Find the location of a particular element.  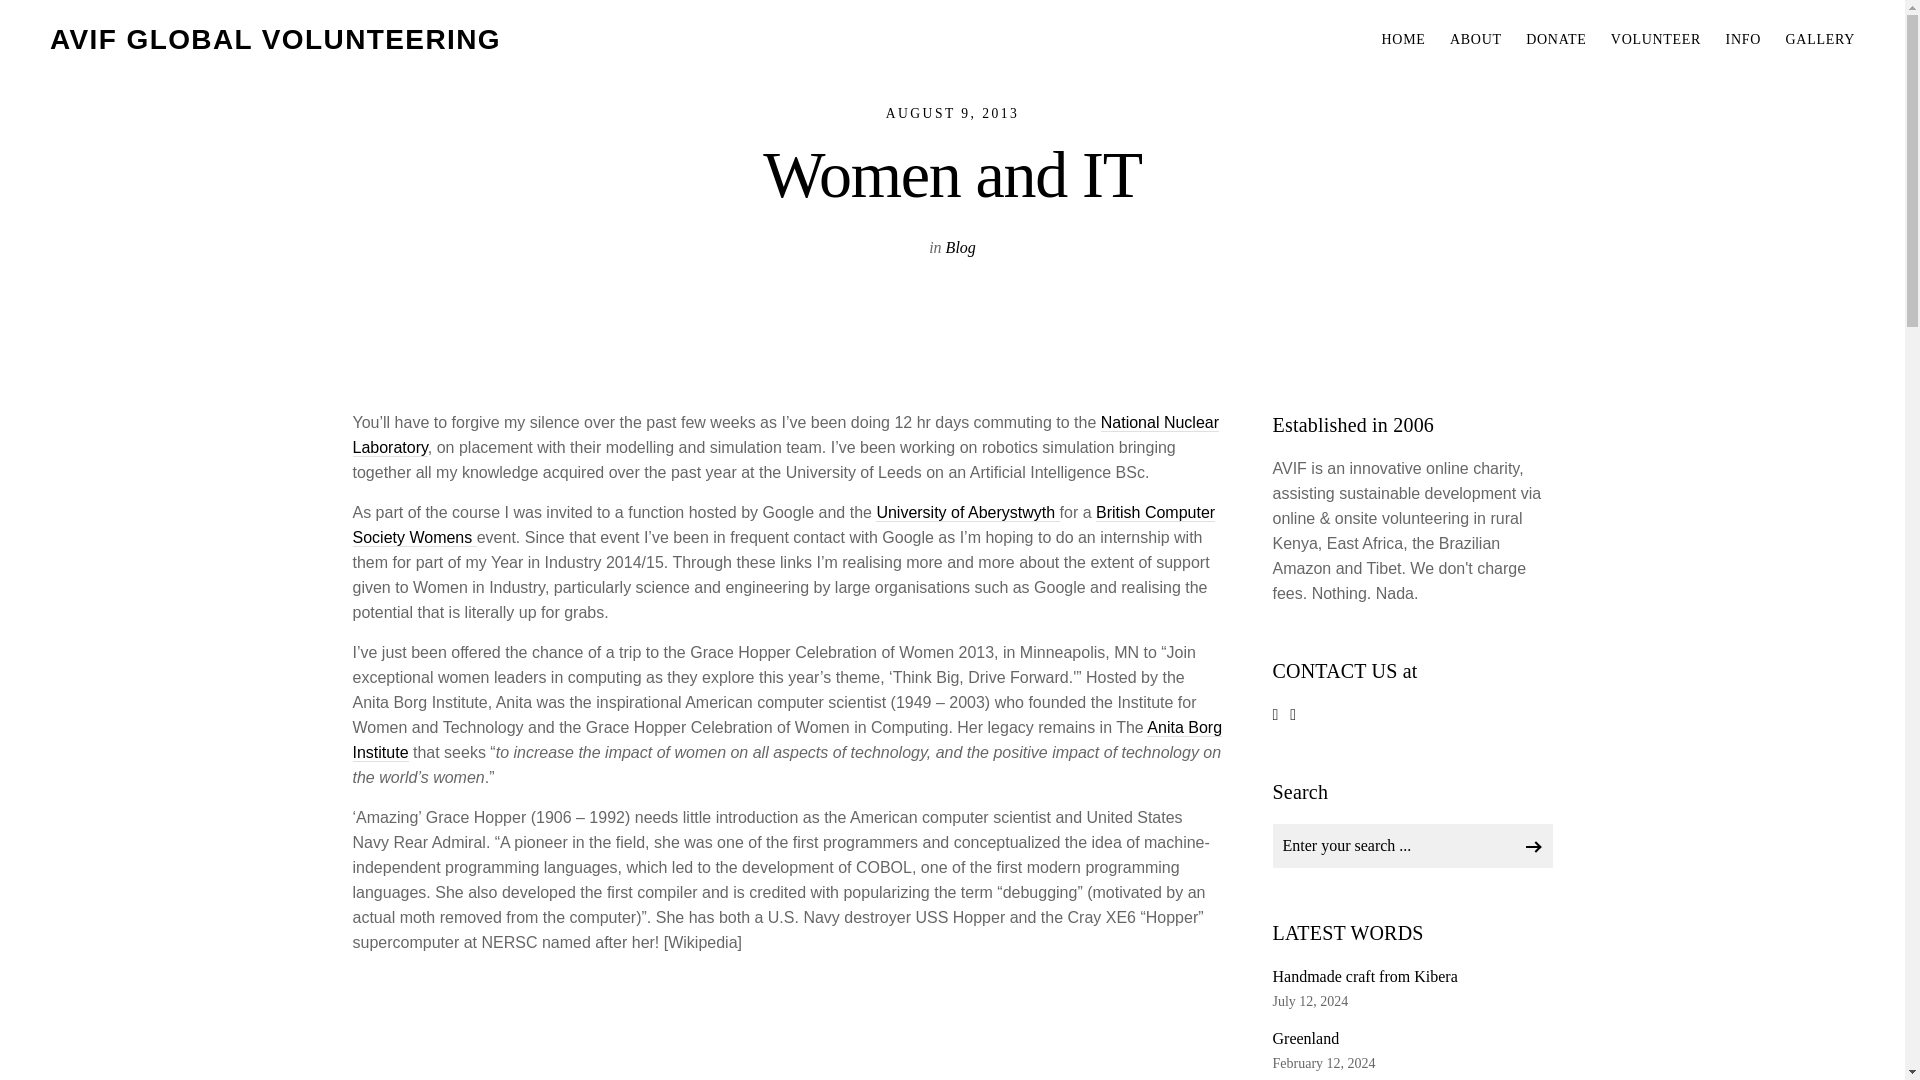

DONATE is located at coordinates (1556, 40).